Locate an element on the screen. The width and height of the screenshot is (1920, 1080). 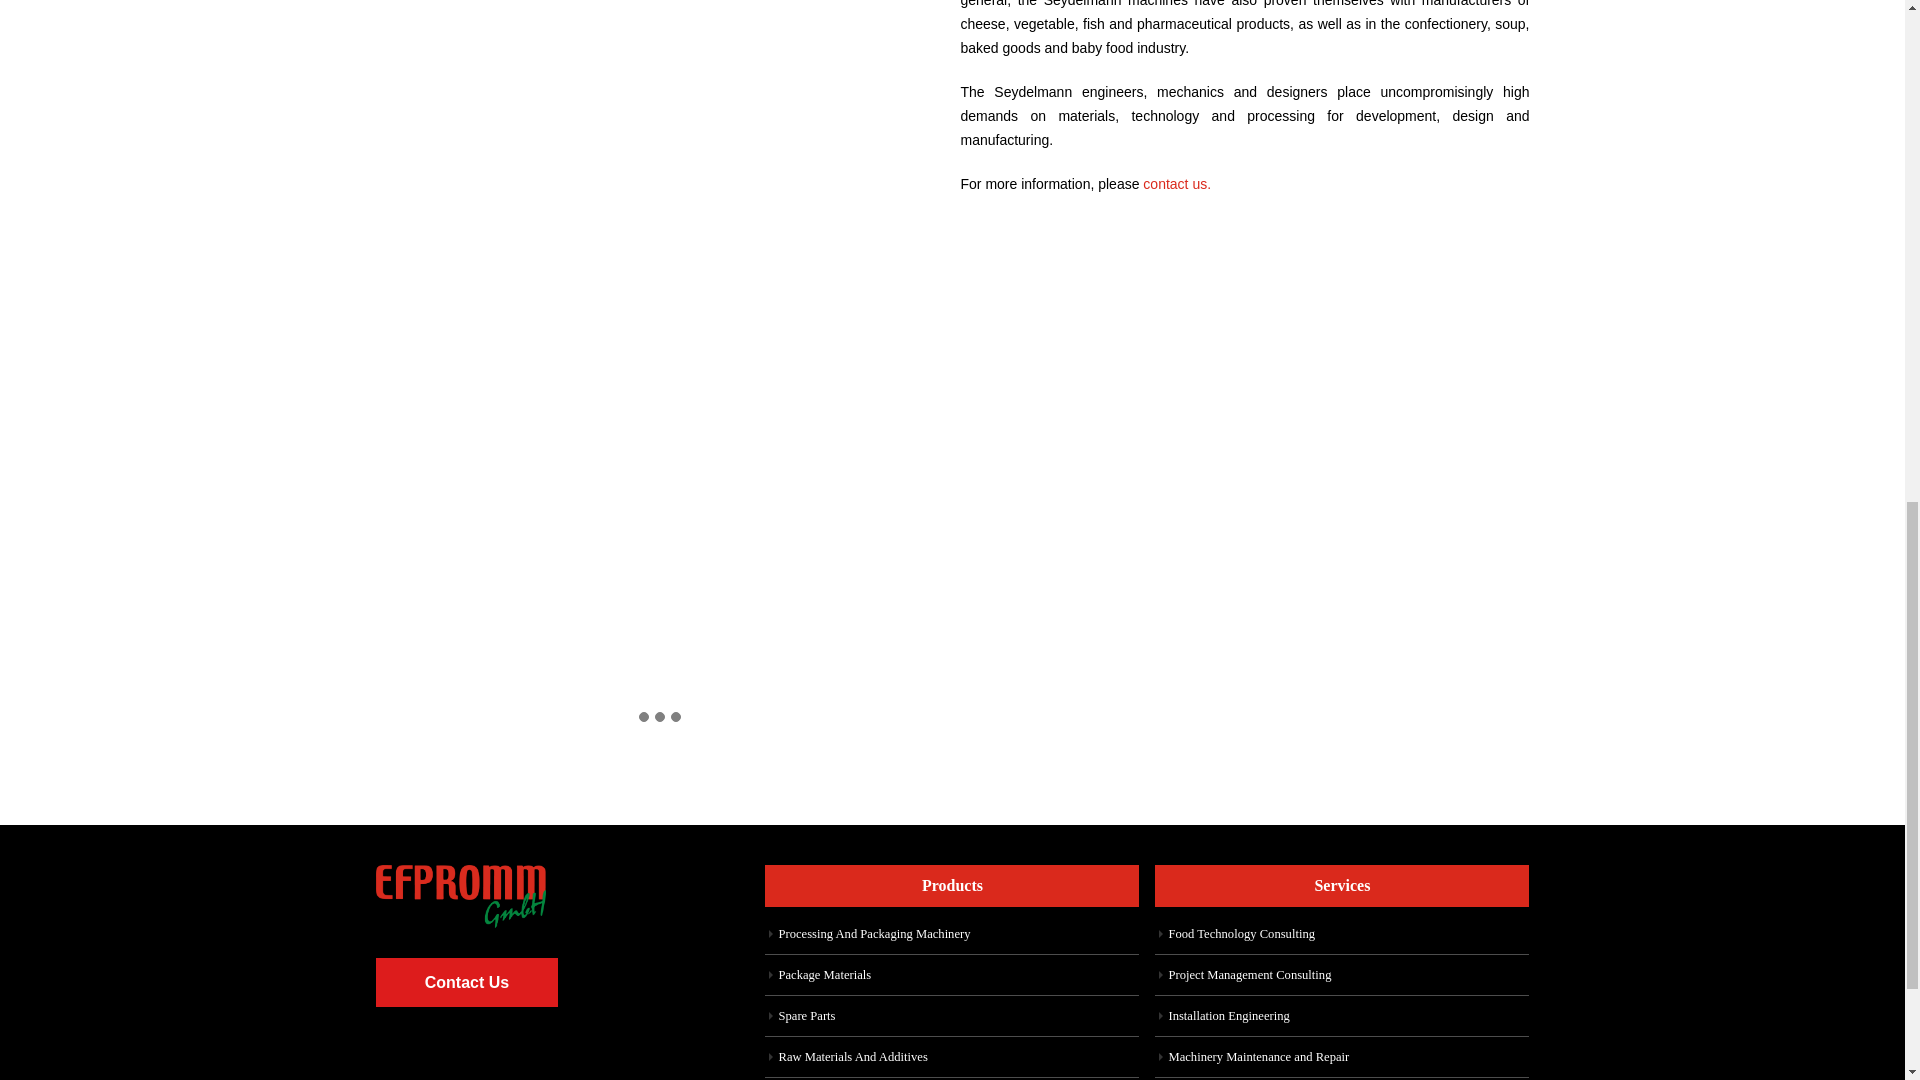
Project Management Consulting is located at coordinates (1248, 974).